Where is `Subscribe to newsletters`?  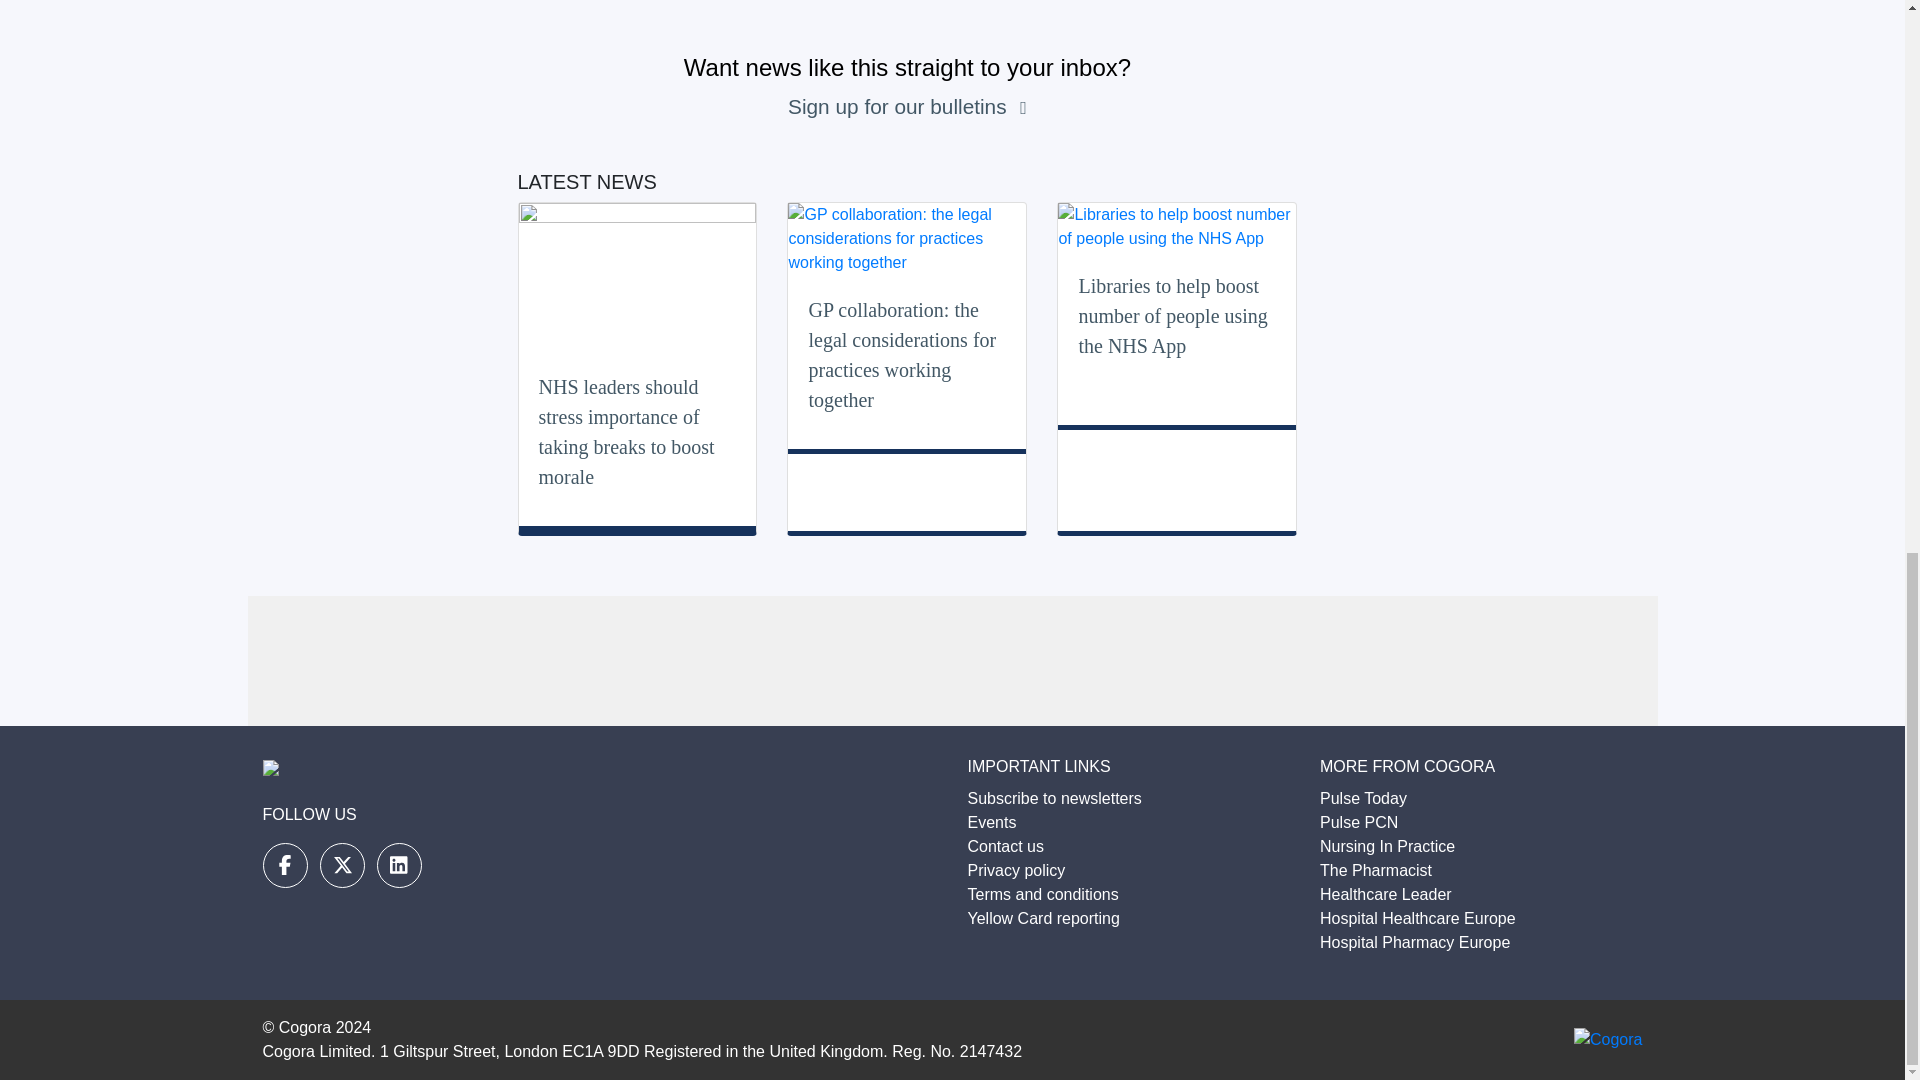
Subscribe to newsletters is located at coordinates (1054, 798).